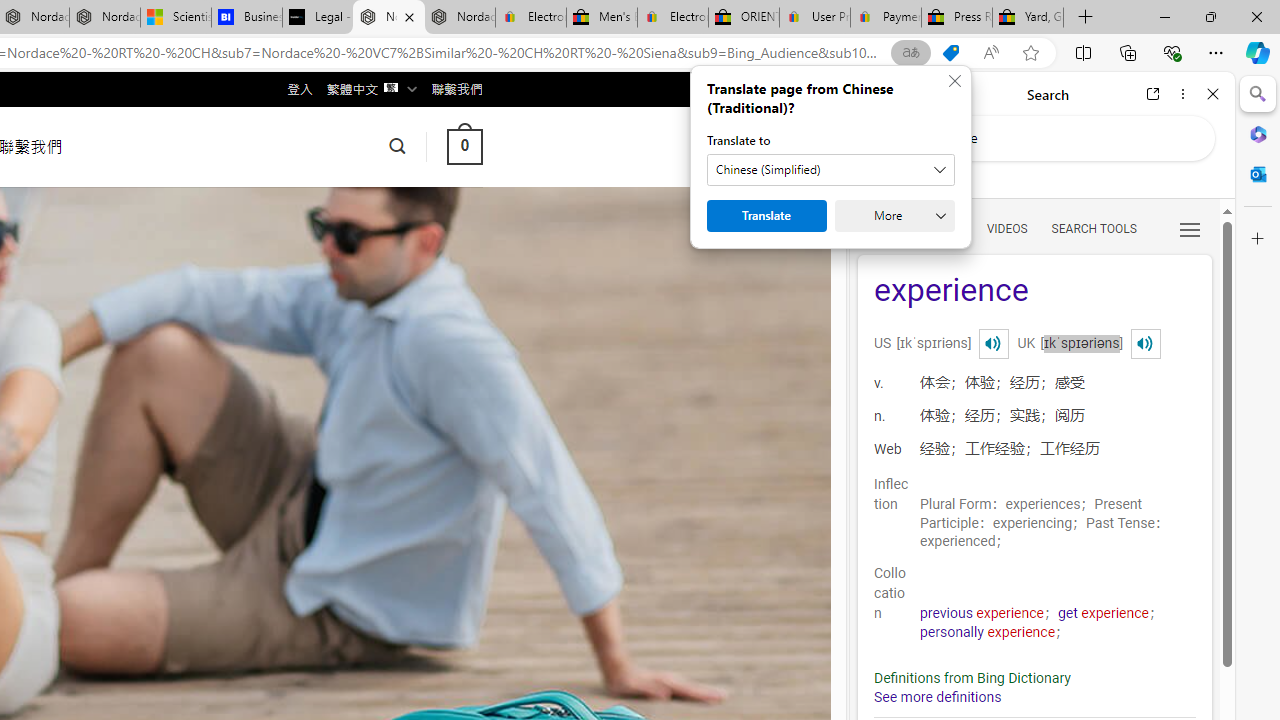 This screenshot has height=720, width=1280. Describe the element at coordinates (886, 18) in the screenshot. I see `Payments Terms of Use | eBay.com` at that location.